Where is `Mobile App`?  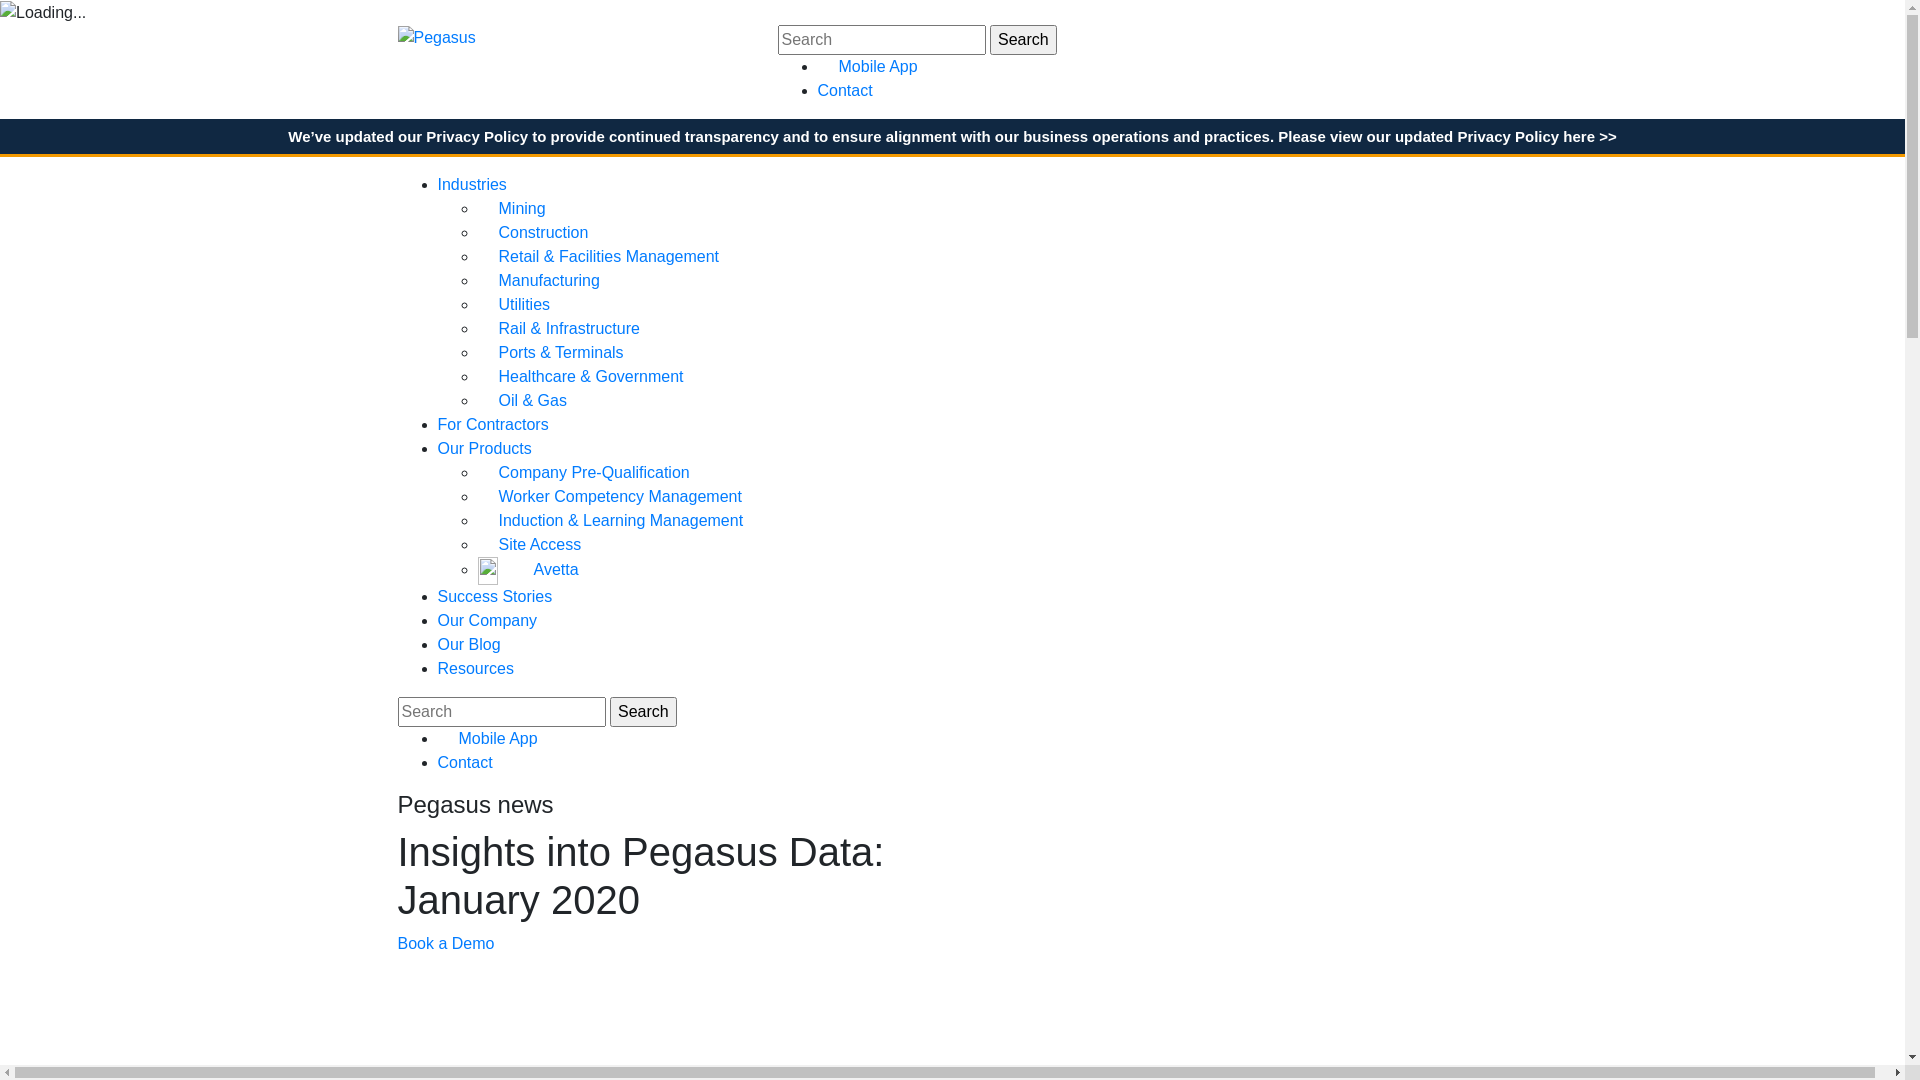
Mobile App is located at coordinates (868, 66).